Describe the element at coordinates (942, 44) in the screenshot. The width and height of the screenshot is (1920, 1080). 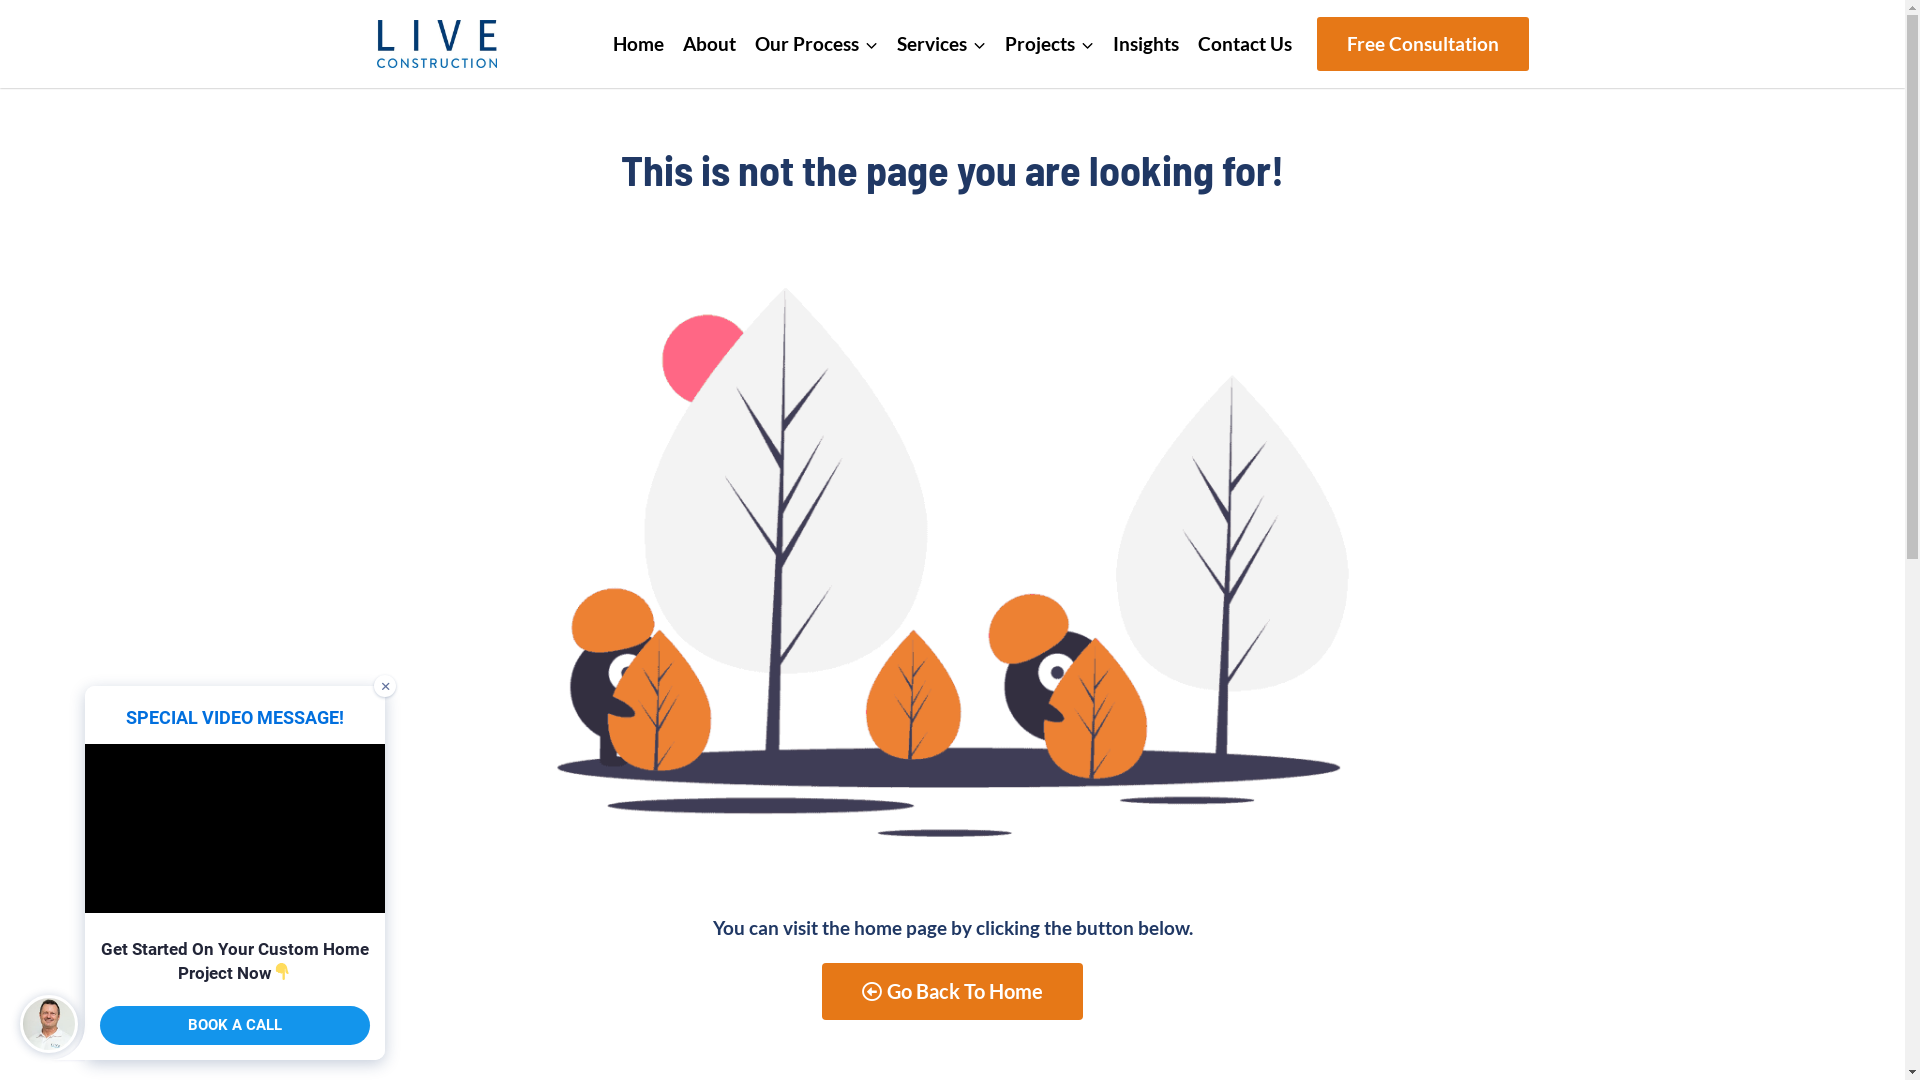
I see `Services` at that location.